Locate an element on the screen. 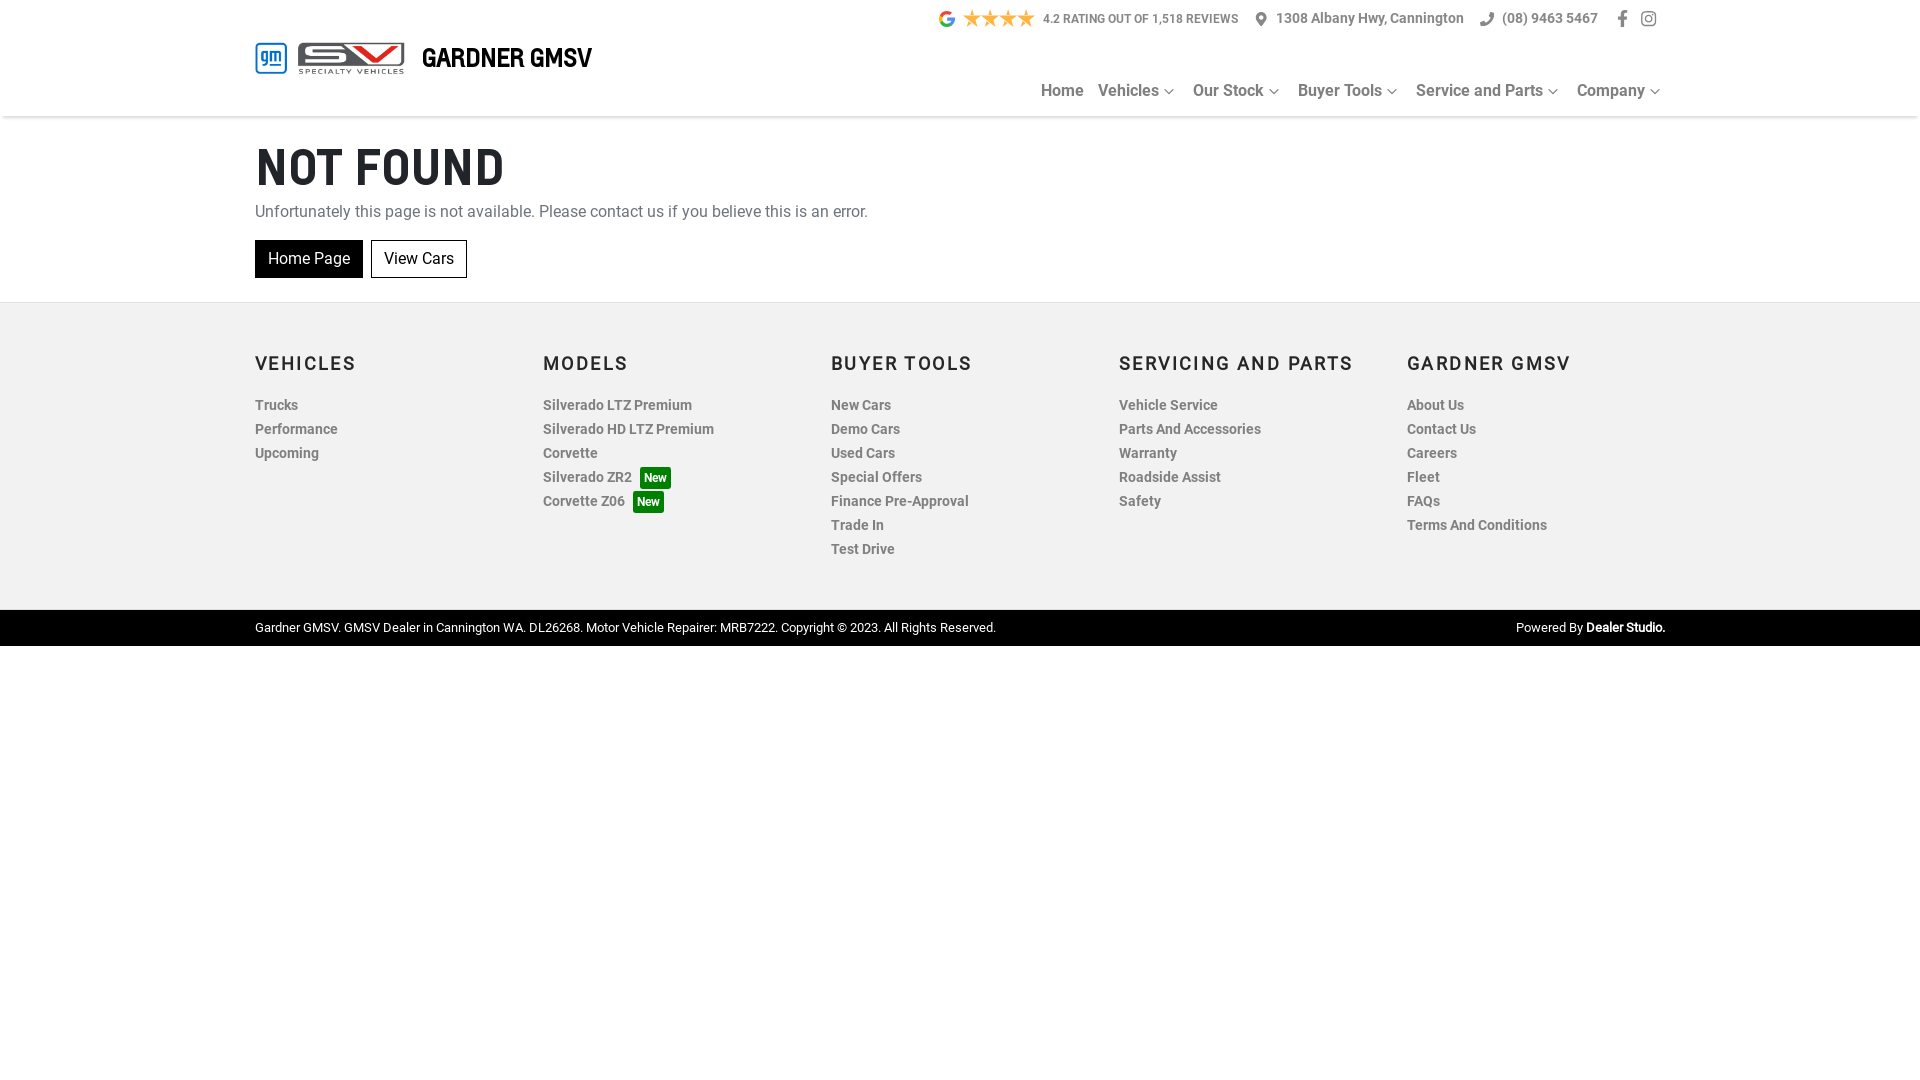 The width and height of the screenshot is (1920, 1080). Careers is located at coordinates (1432, 454).